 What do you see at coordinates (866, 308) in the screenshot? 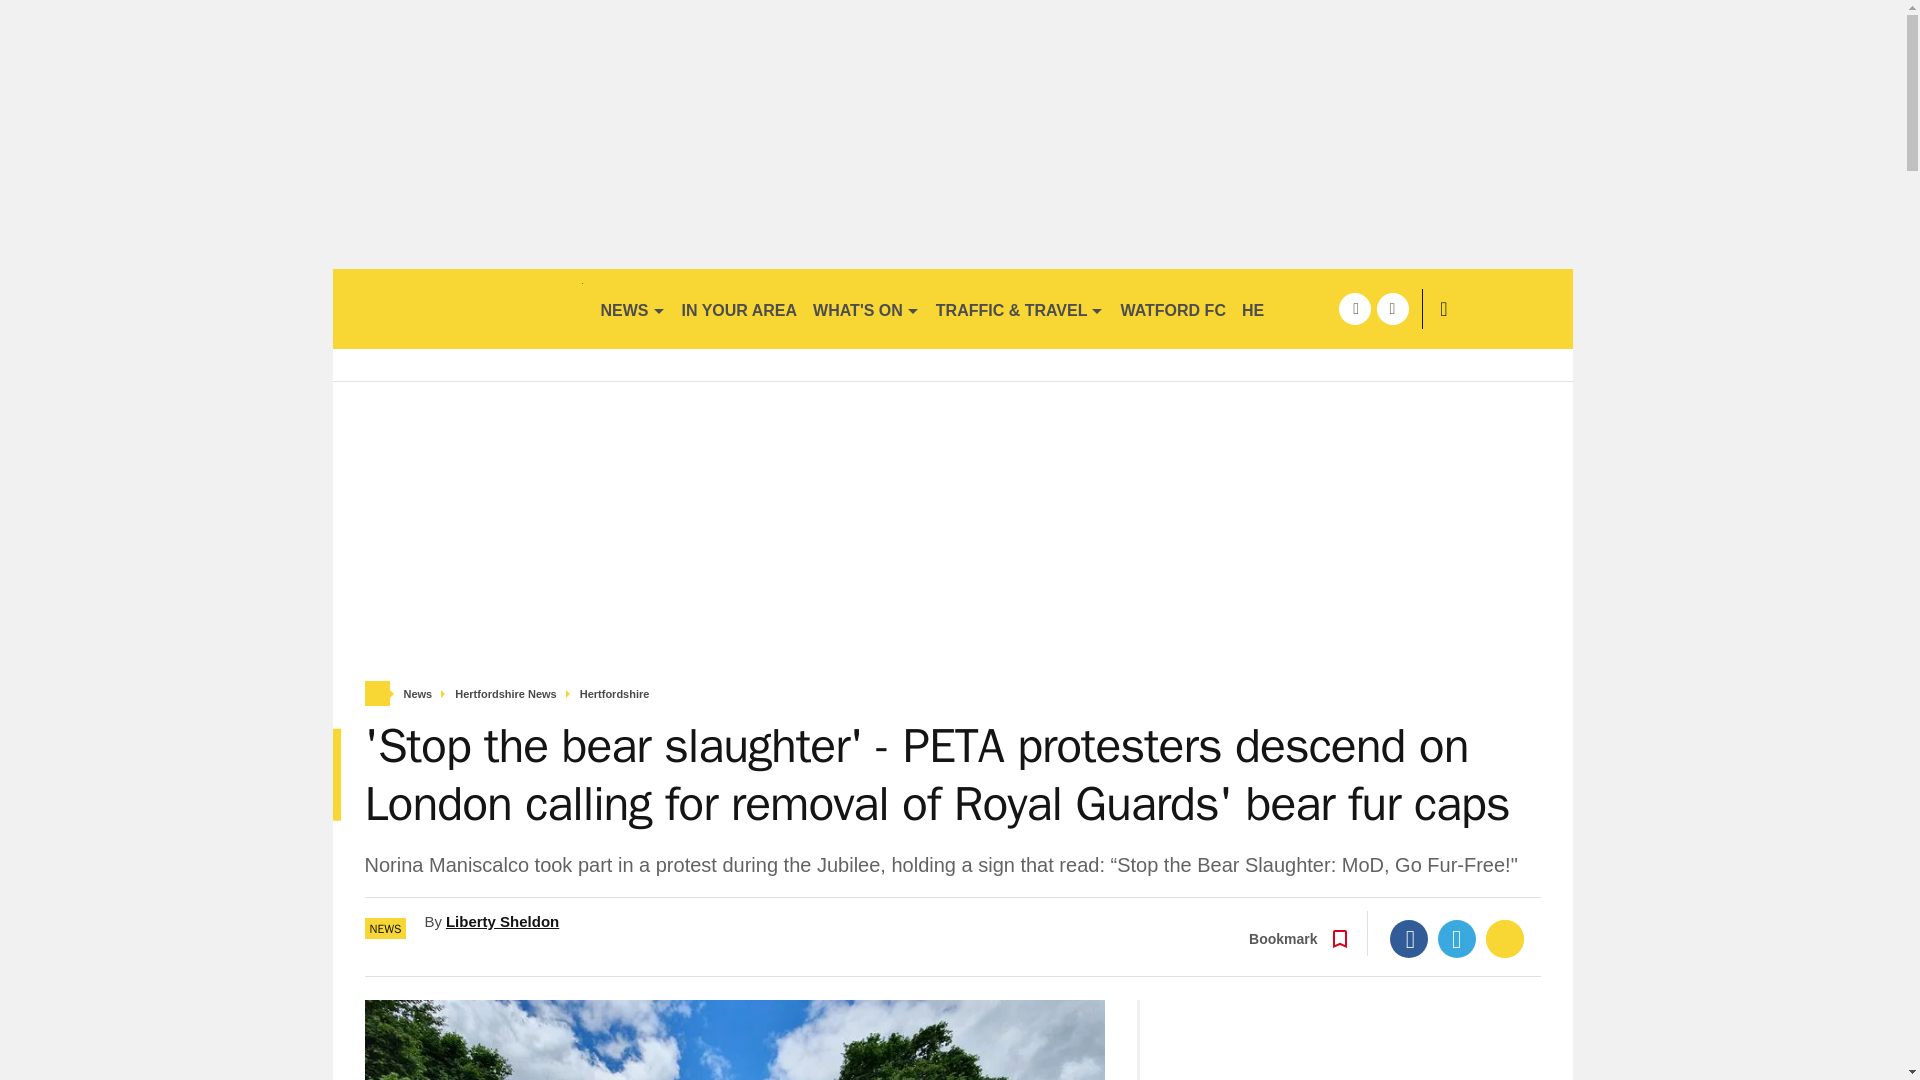
I see `WHAT'S ON` at bounding box center [866, 308].